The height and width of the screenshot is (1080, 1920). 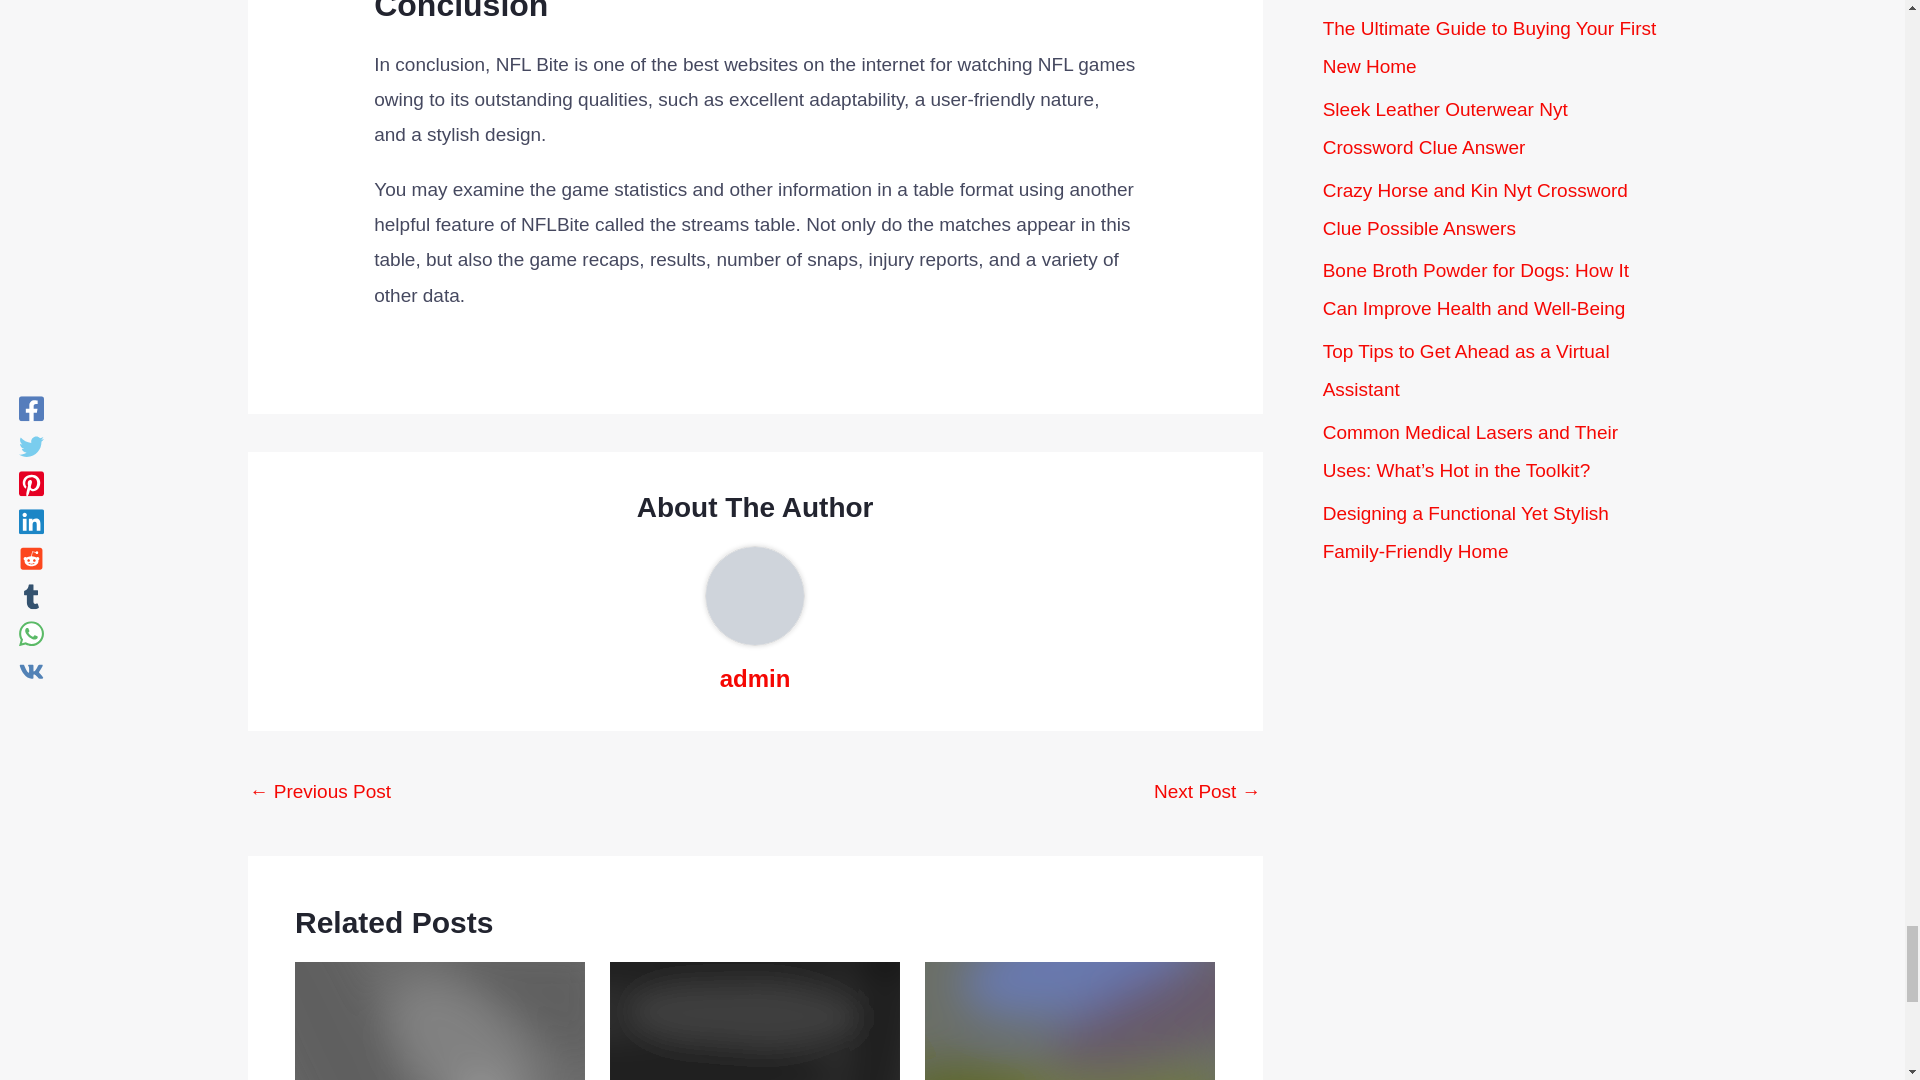 I want to click on Roblox Sex Games: How To Find Them? A Complete Overview., so click(x=1207, y=793).